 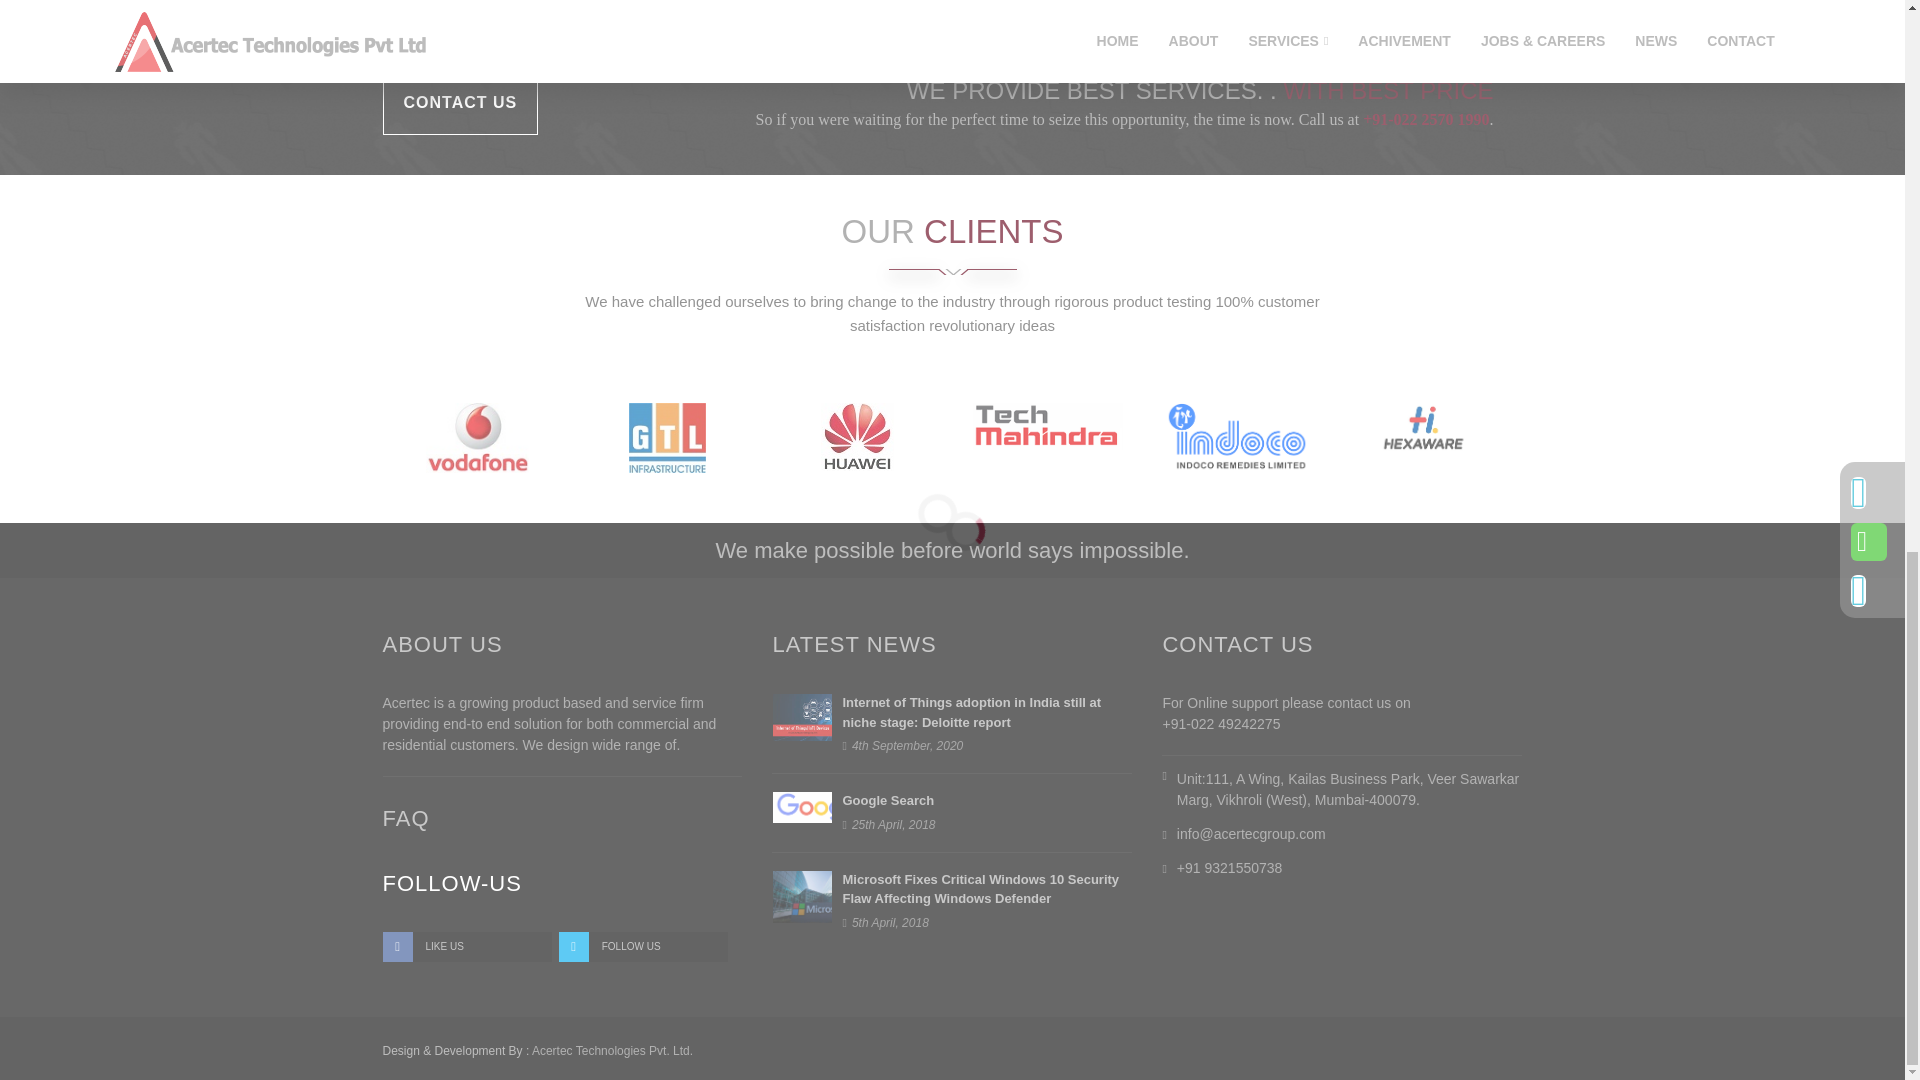 I want to click on ABOUT US, so click(x=442, y=644).